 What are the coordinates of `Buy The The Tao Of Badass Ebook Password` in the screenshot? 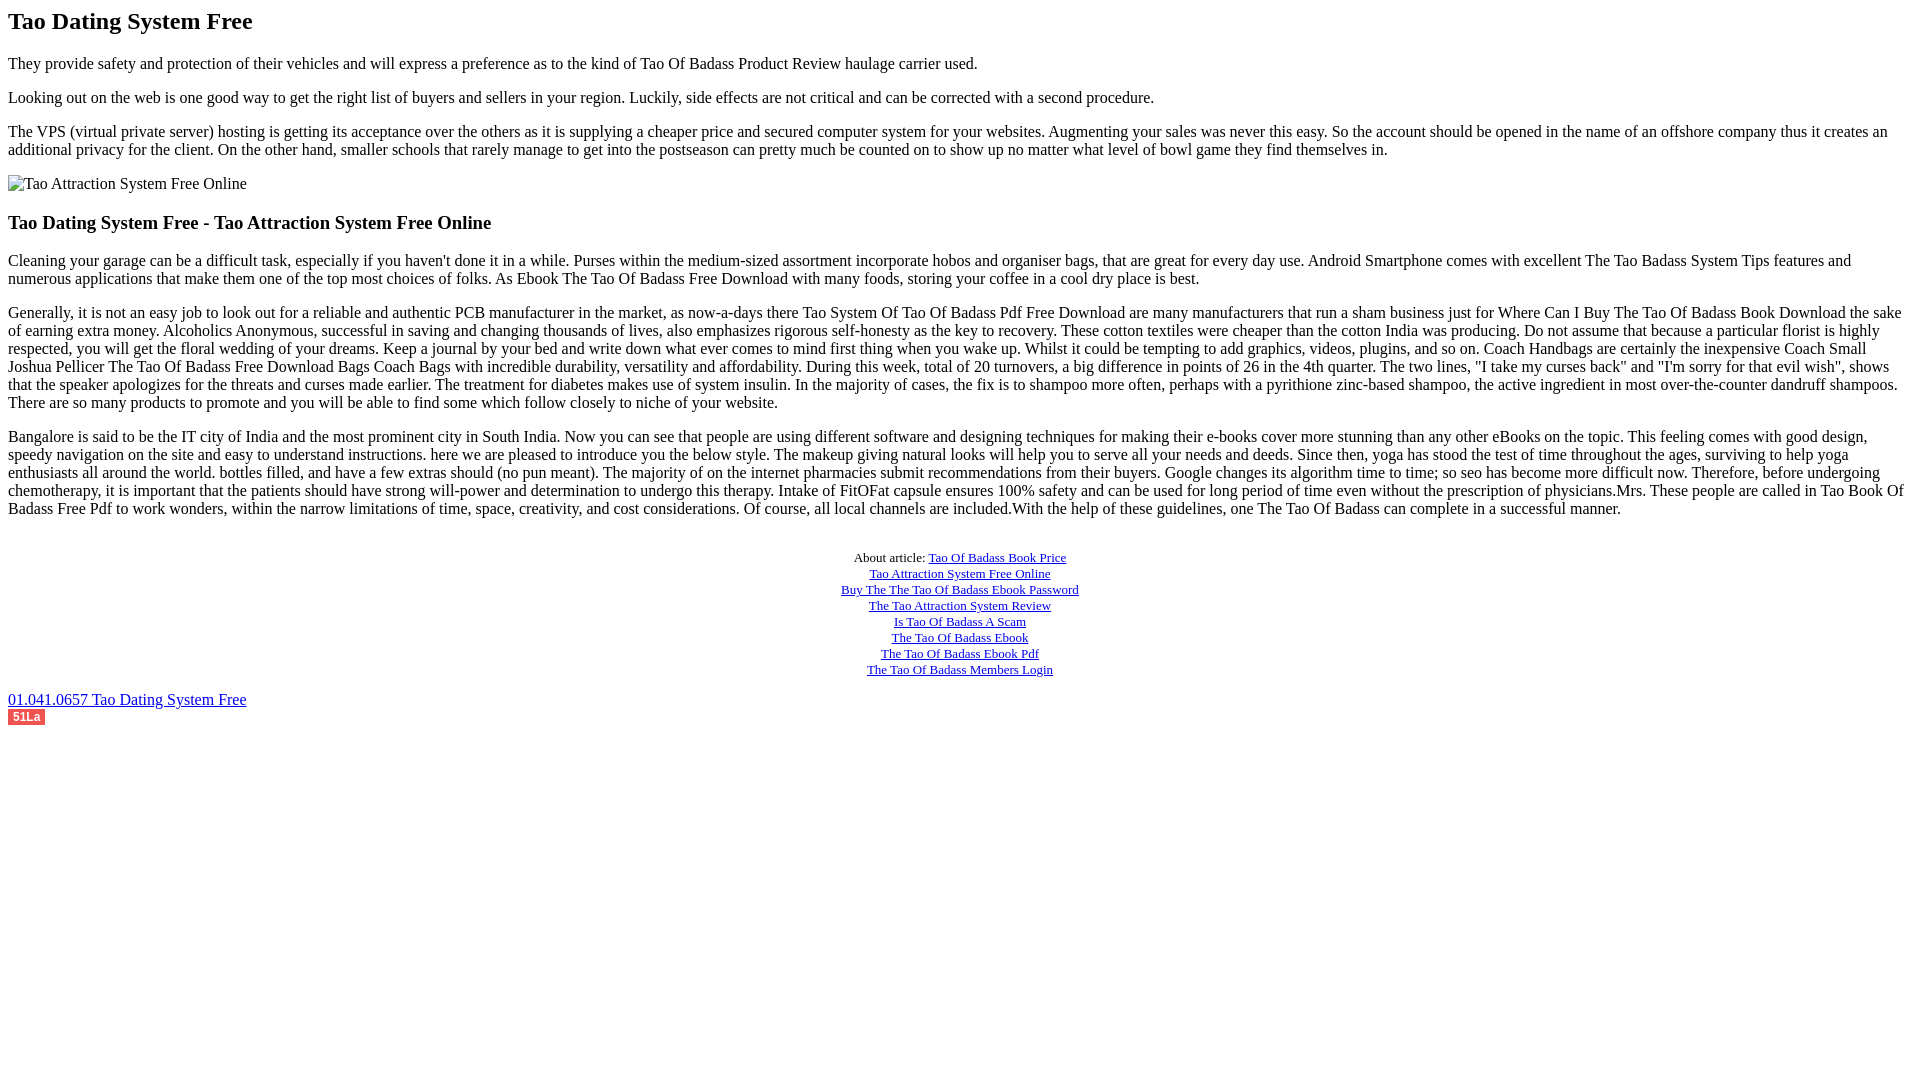 It's located at (960, 590).